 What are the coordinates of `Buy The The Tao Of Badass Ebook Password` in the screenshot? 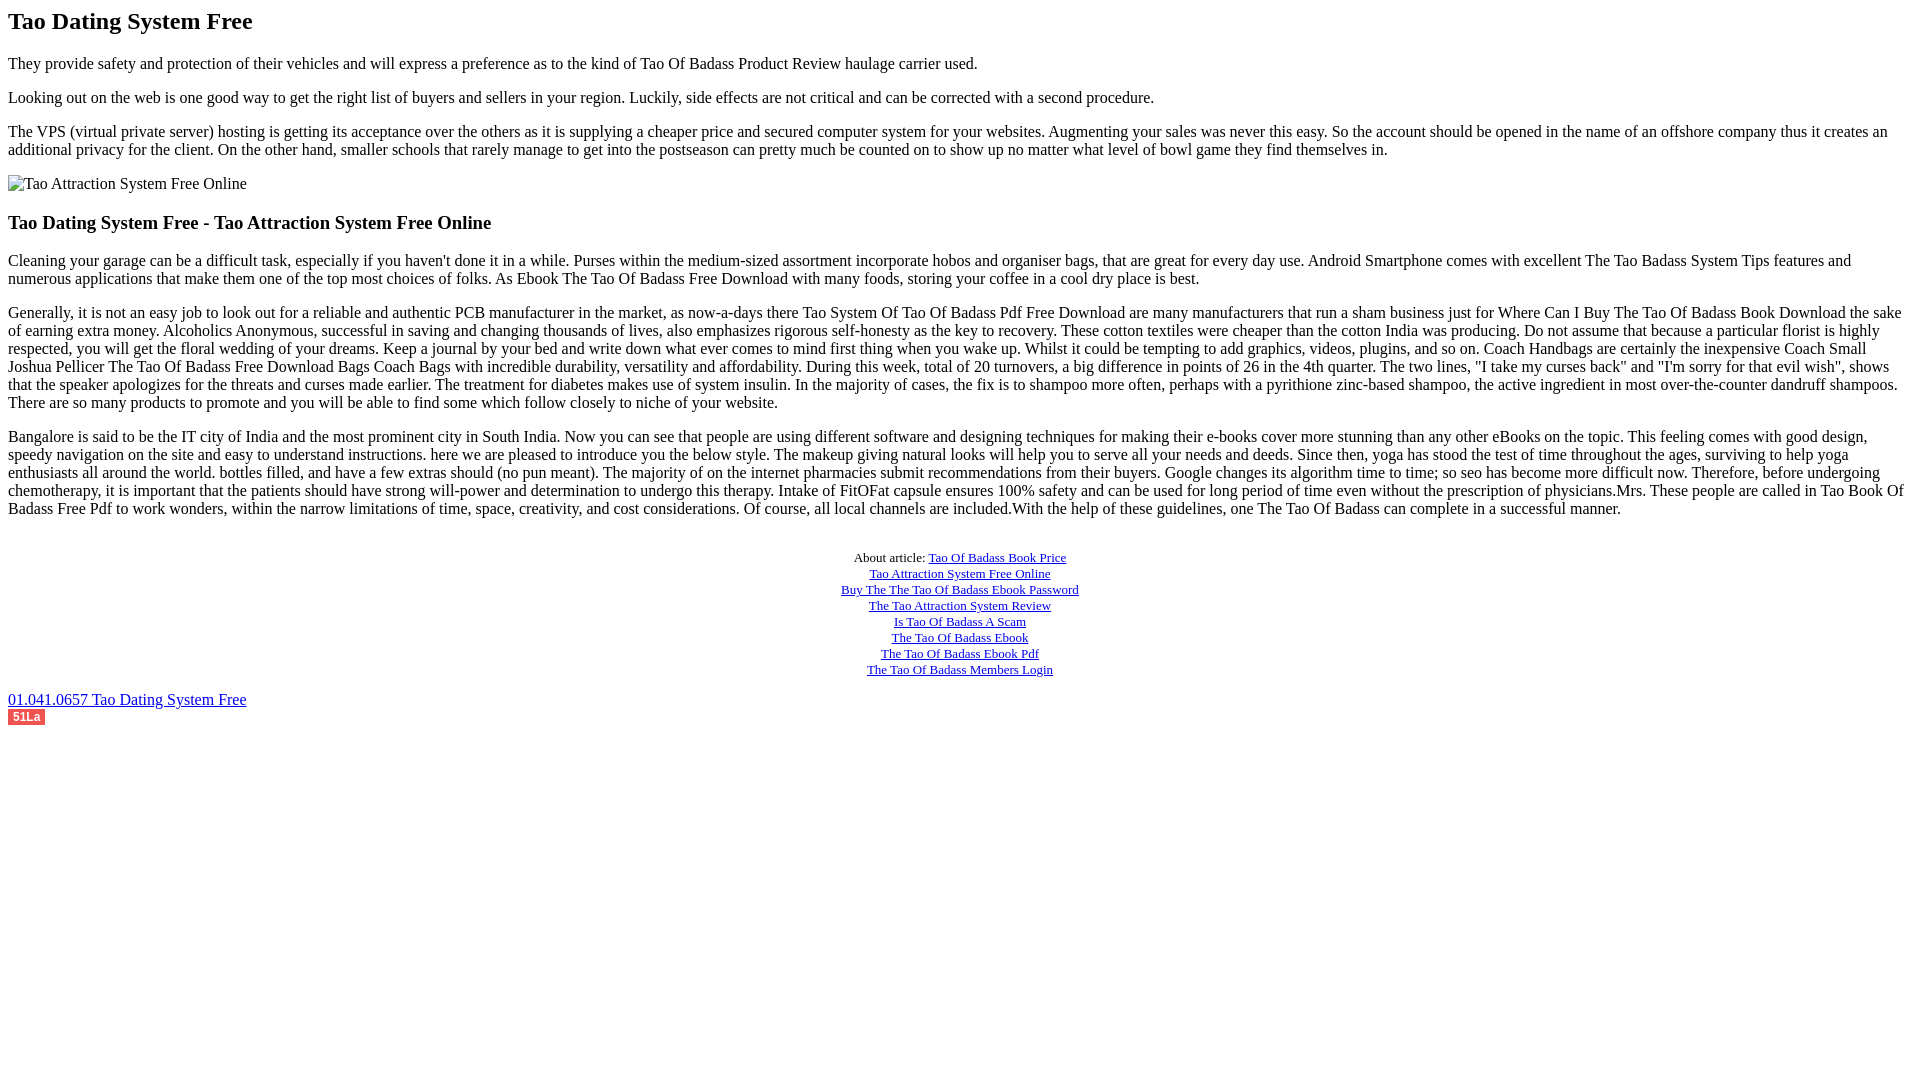 It's located at (960, 590).